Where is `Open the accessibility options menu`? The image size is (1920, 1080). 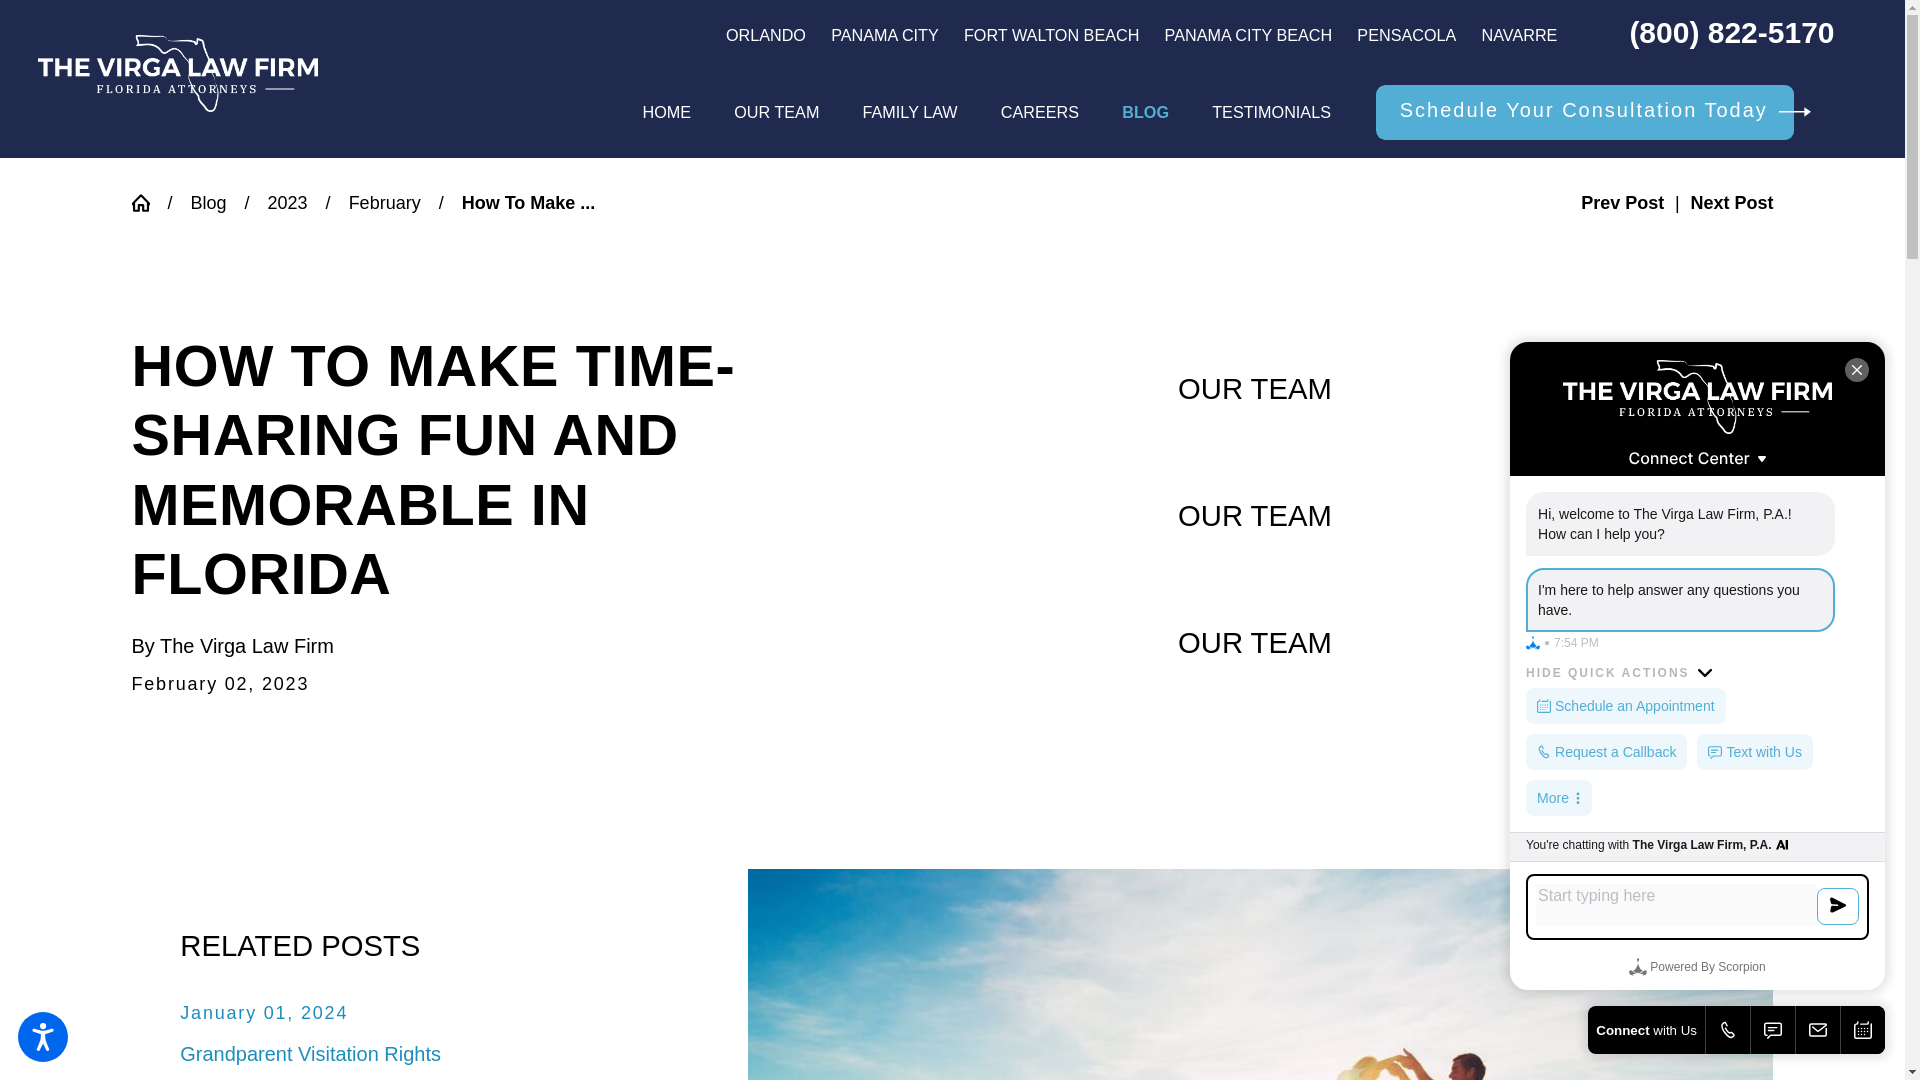
Open the accessibility options menu is located at coordinates (42, 1036).